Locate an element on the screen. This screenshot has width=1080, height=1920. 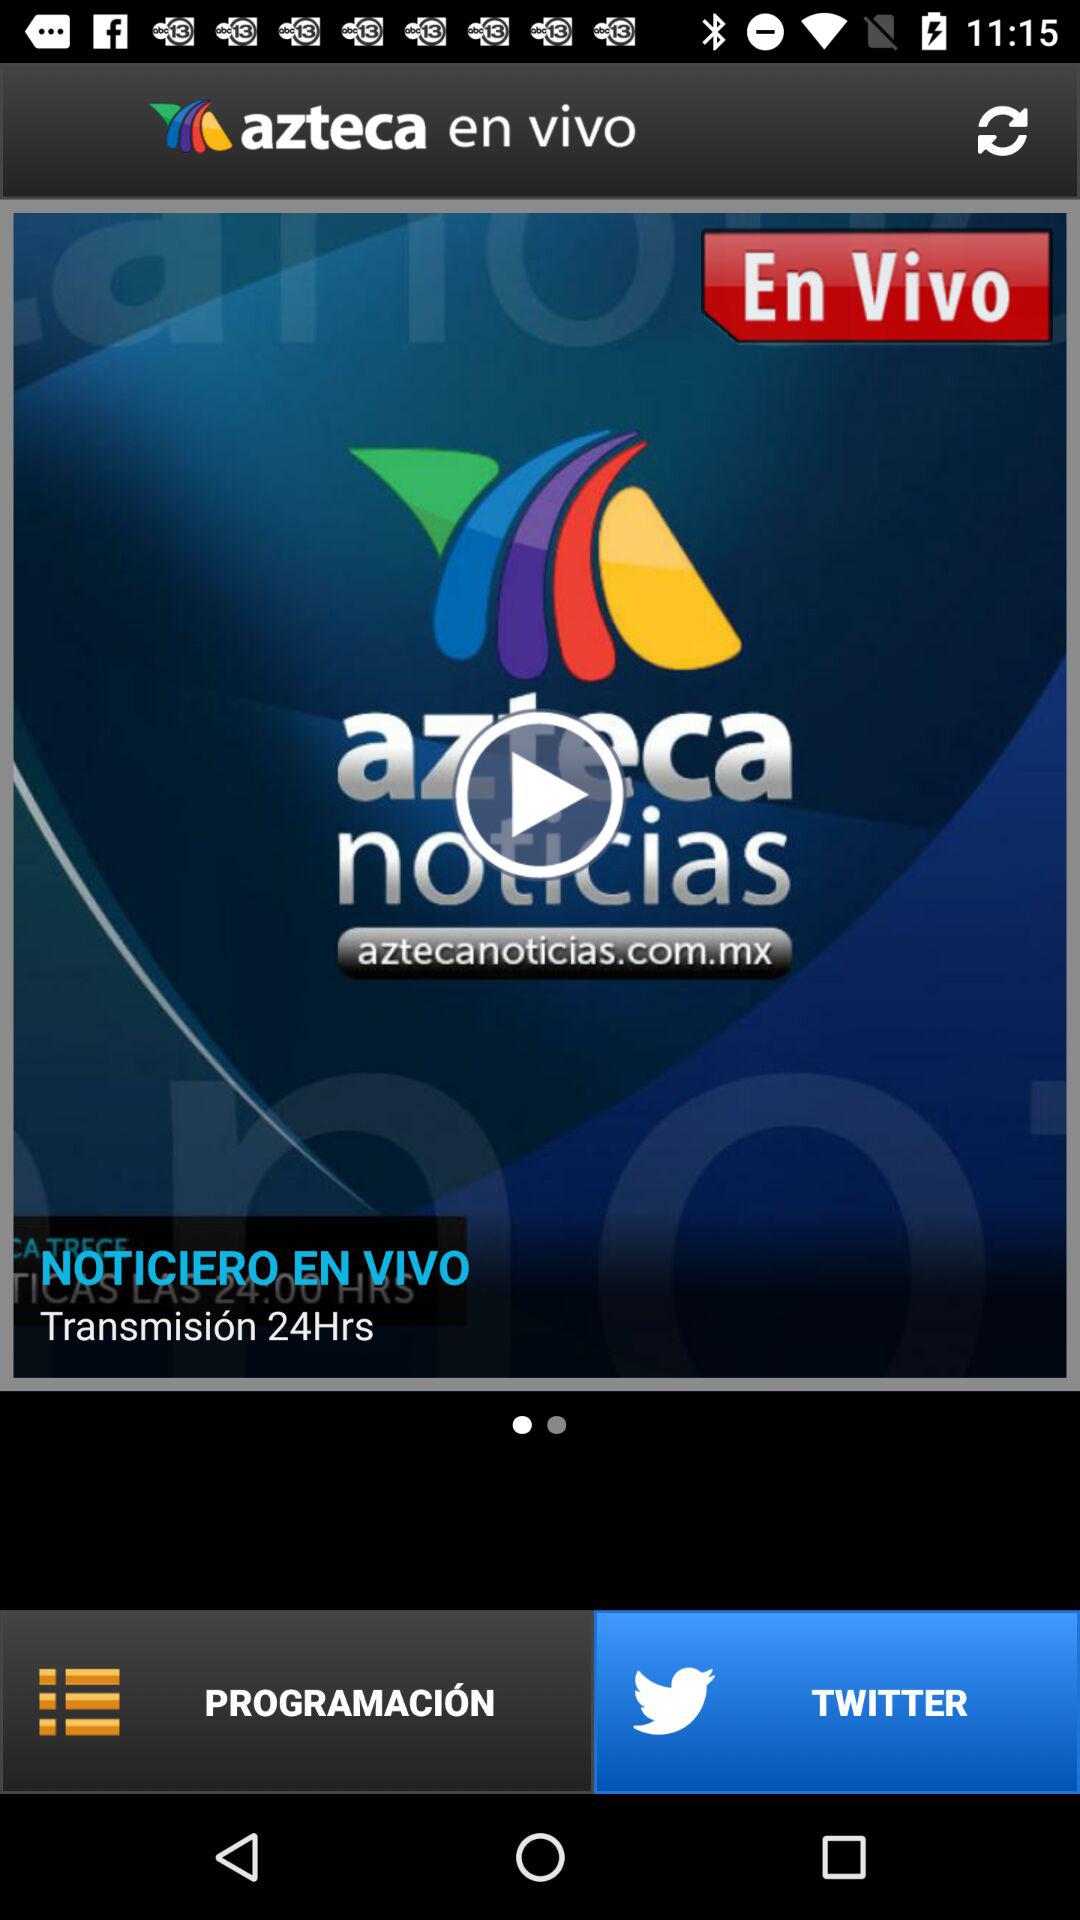
scroll to twitter is located at coordinates (837, 1702).